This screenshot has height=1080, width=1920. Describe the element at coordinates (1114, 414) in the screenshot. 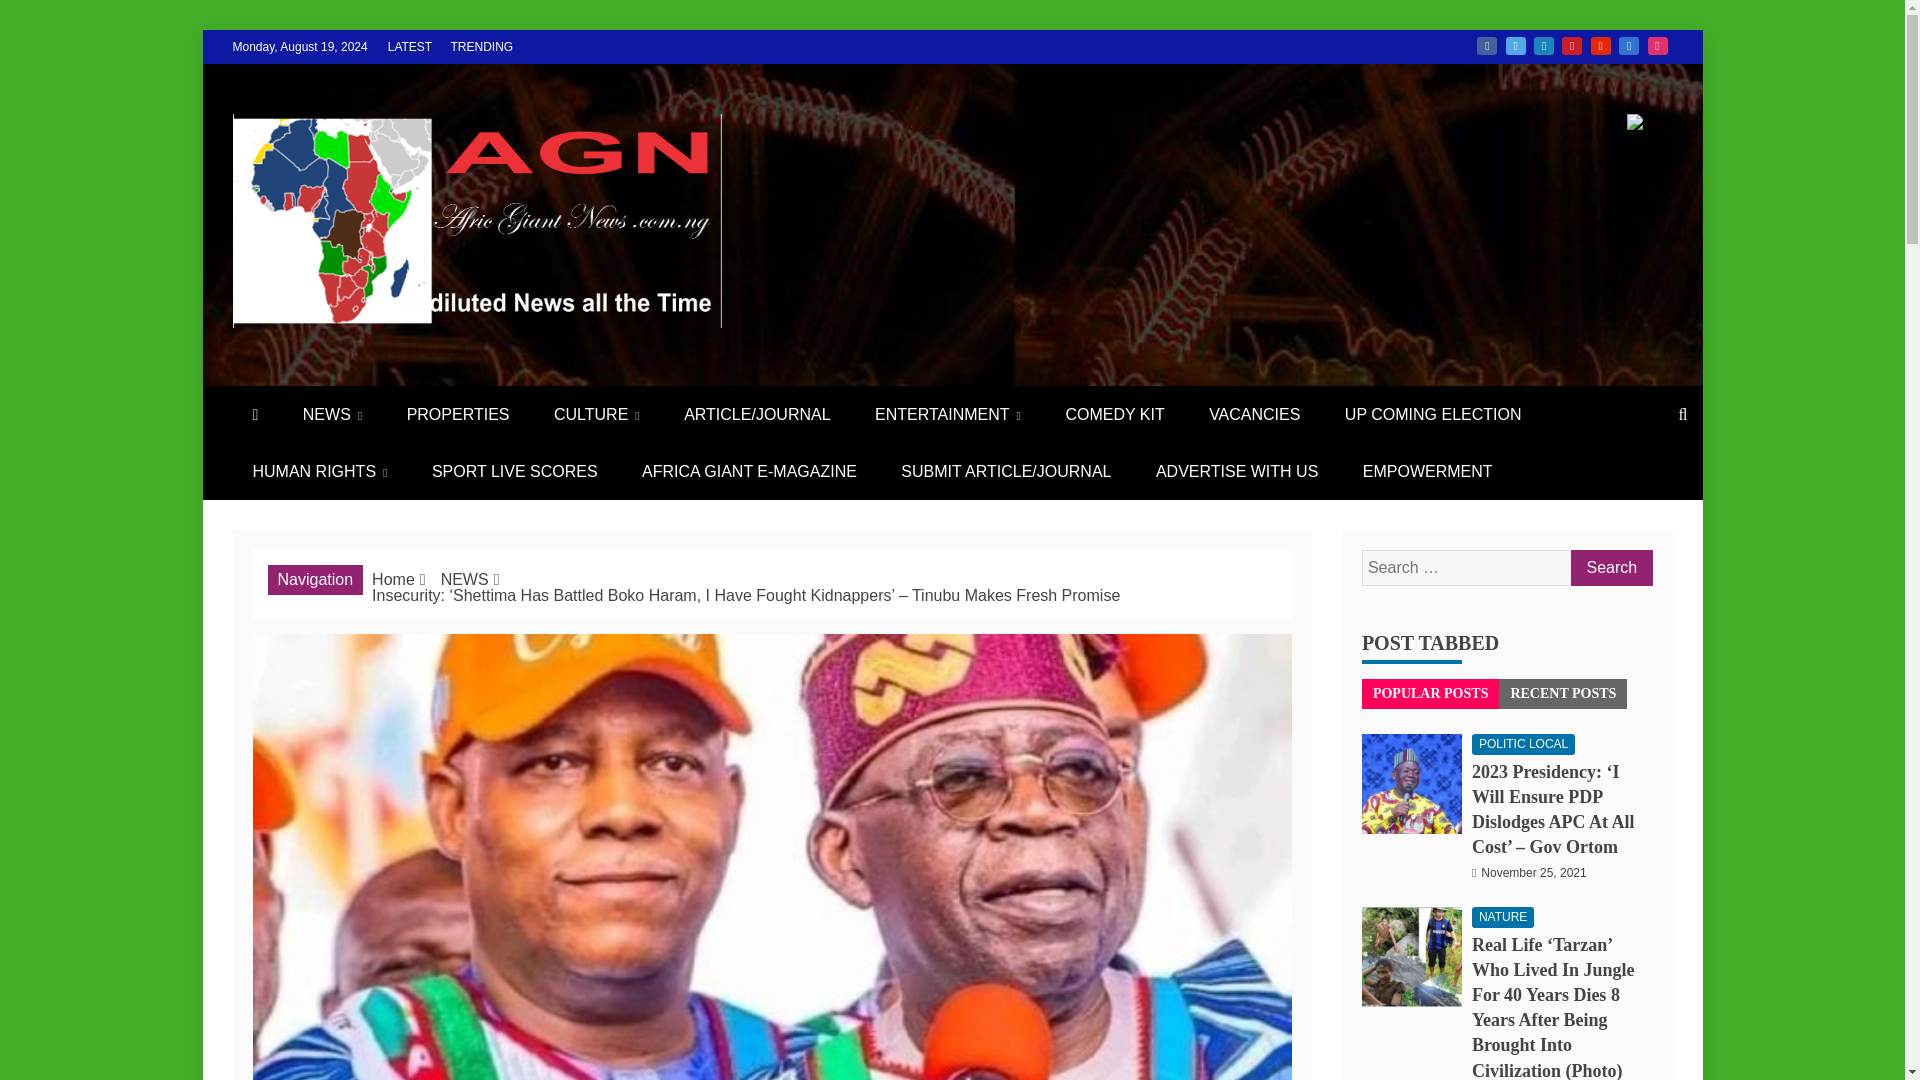

I see `COMEDY KIT` at that location.